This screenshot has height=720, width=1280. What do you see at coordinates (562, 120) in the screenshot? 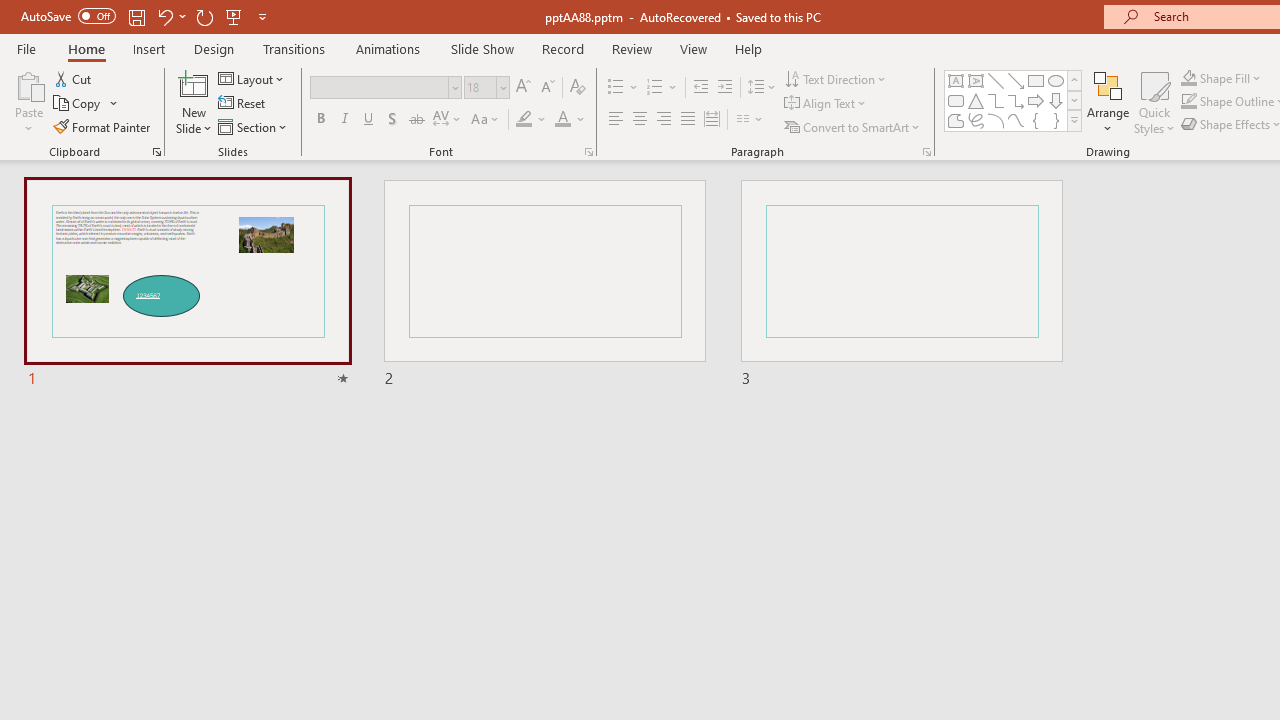
I see `Font Color Red` at bounding box center [562, 120].